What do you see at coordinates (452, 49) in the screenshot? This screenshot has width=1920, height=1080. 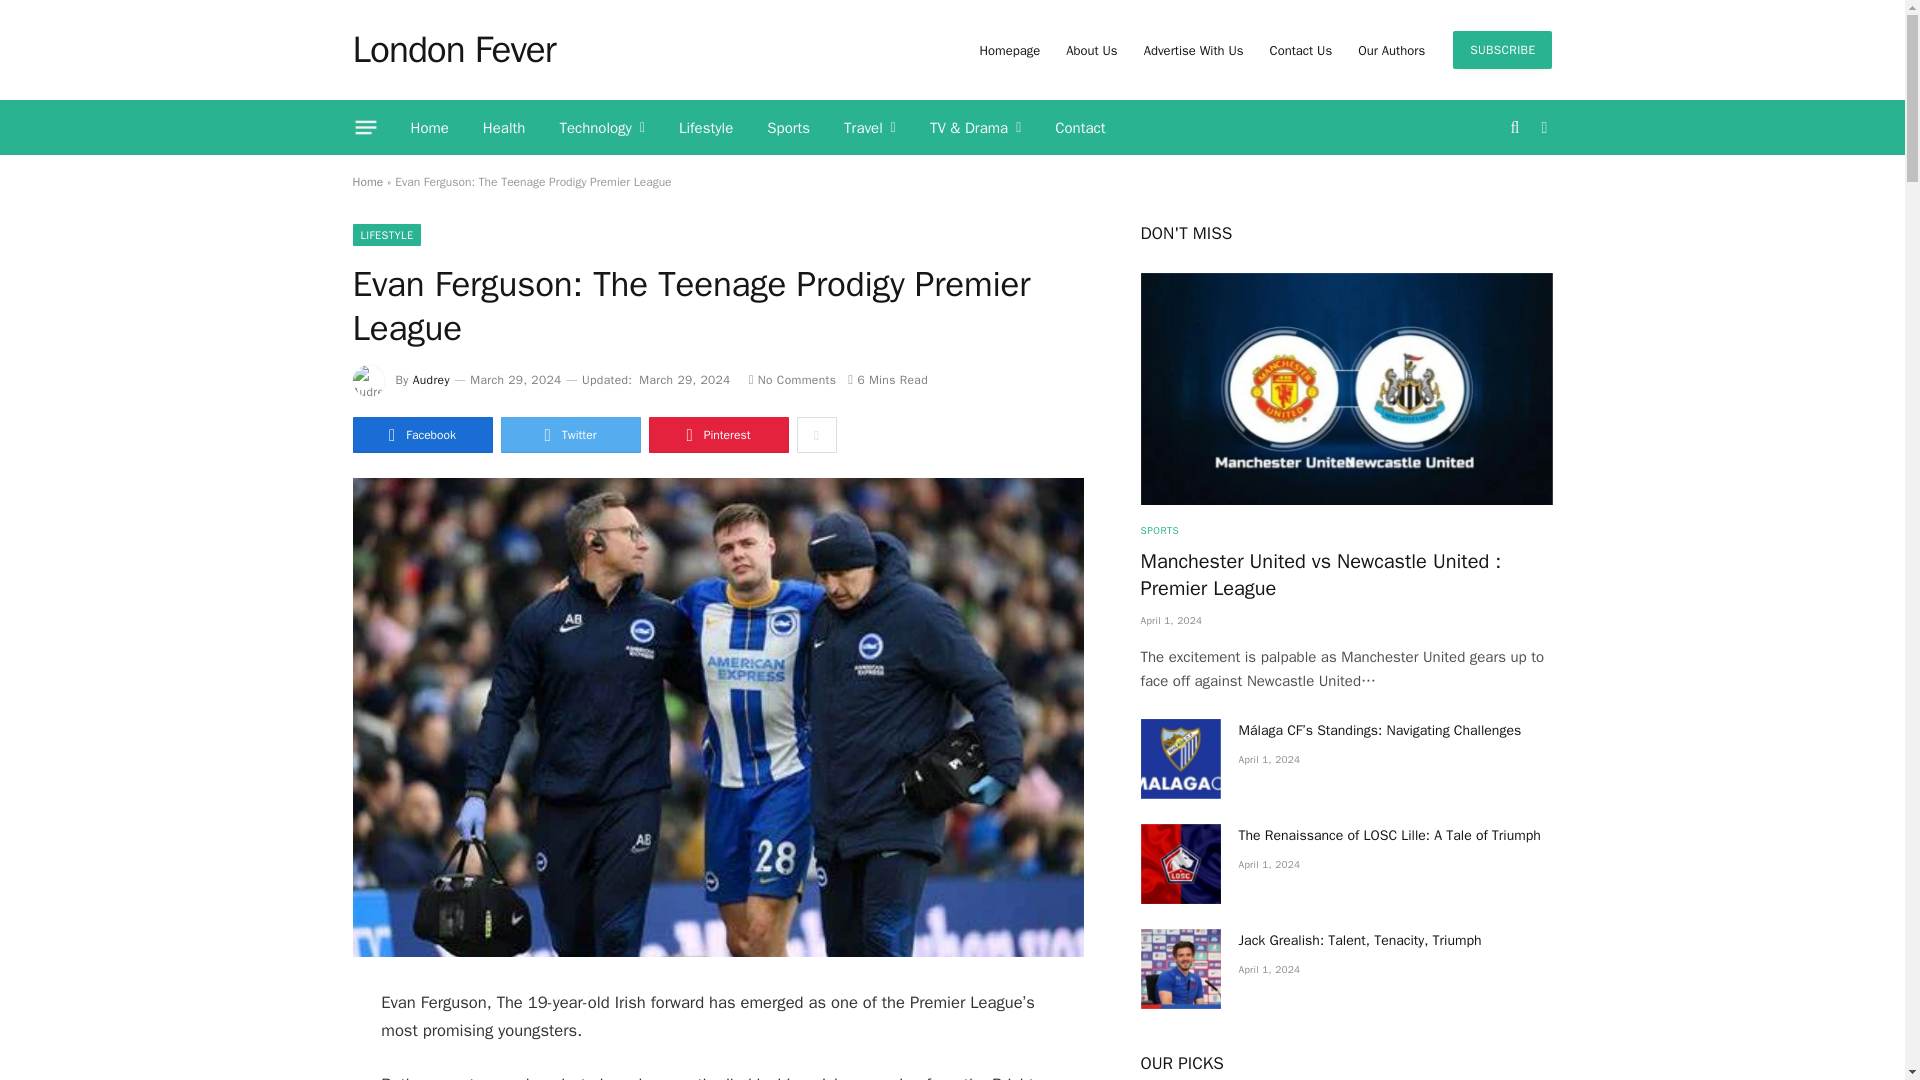 I see `London Fever` at bounding box center [452, 49].